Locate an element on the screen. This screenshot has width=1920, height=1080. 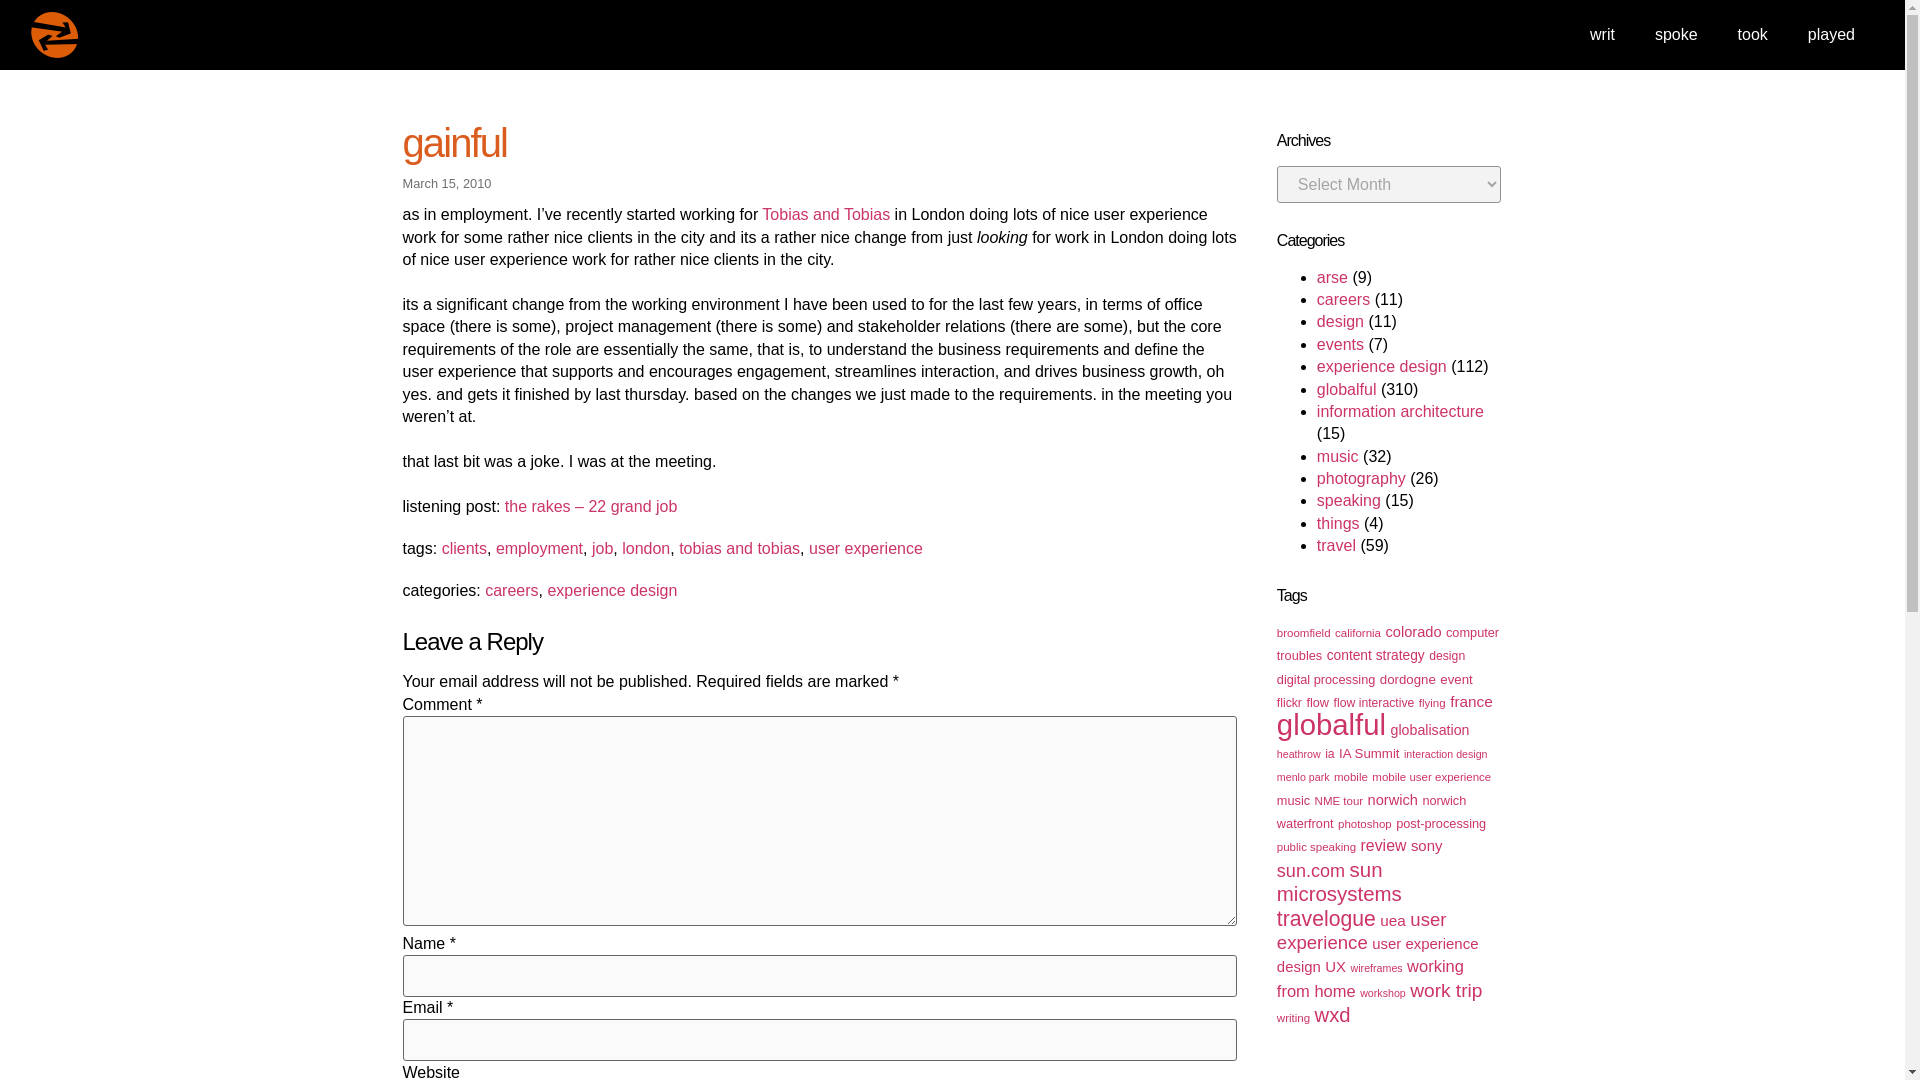
speaking is located at coordinates (1348, 500).